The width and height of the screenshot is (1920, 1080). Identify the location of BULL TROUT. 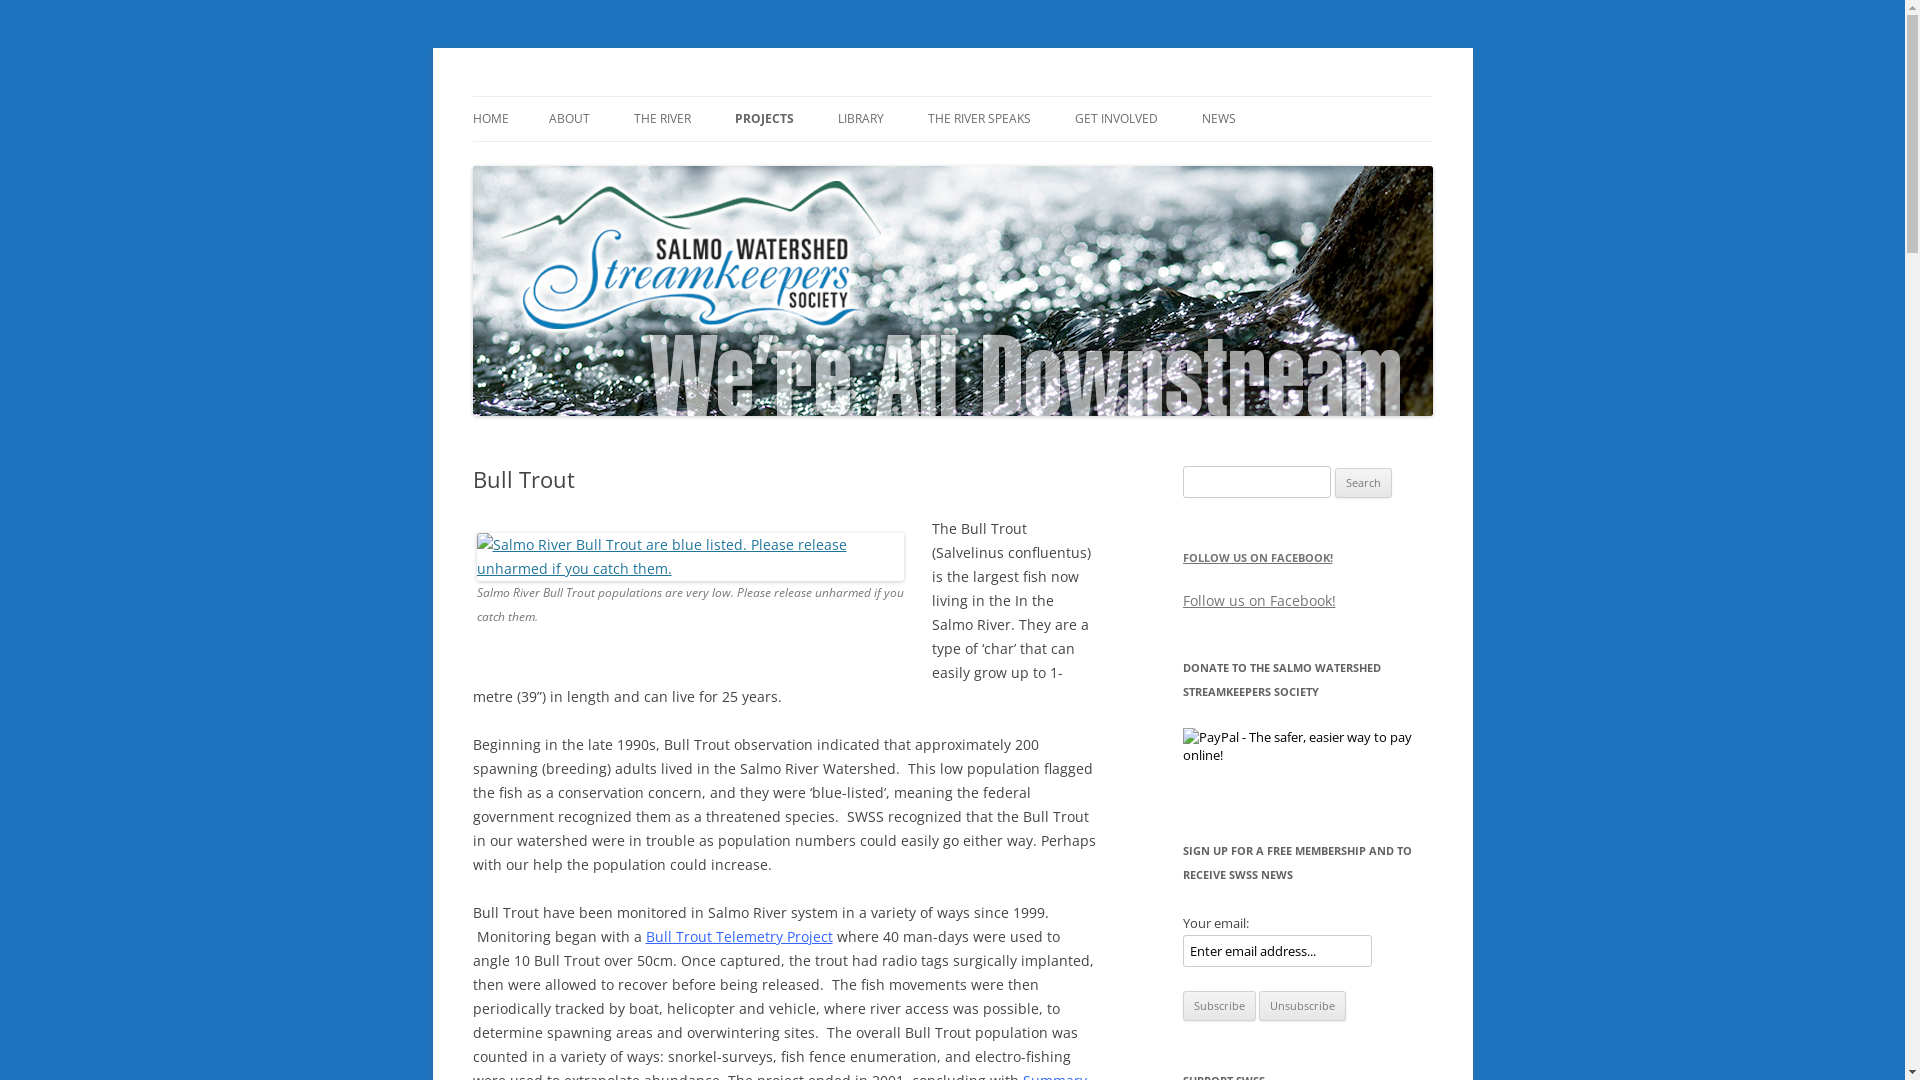
(834, 162).